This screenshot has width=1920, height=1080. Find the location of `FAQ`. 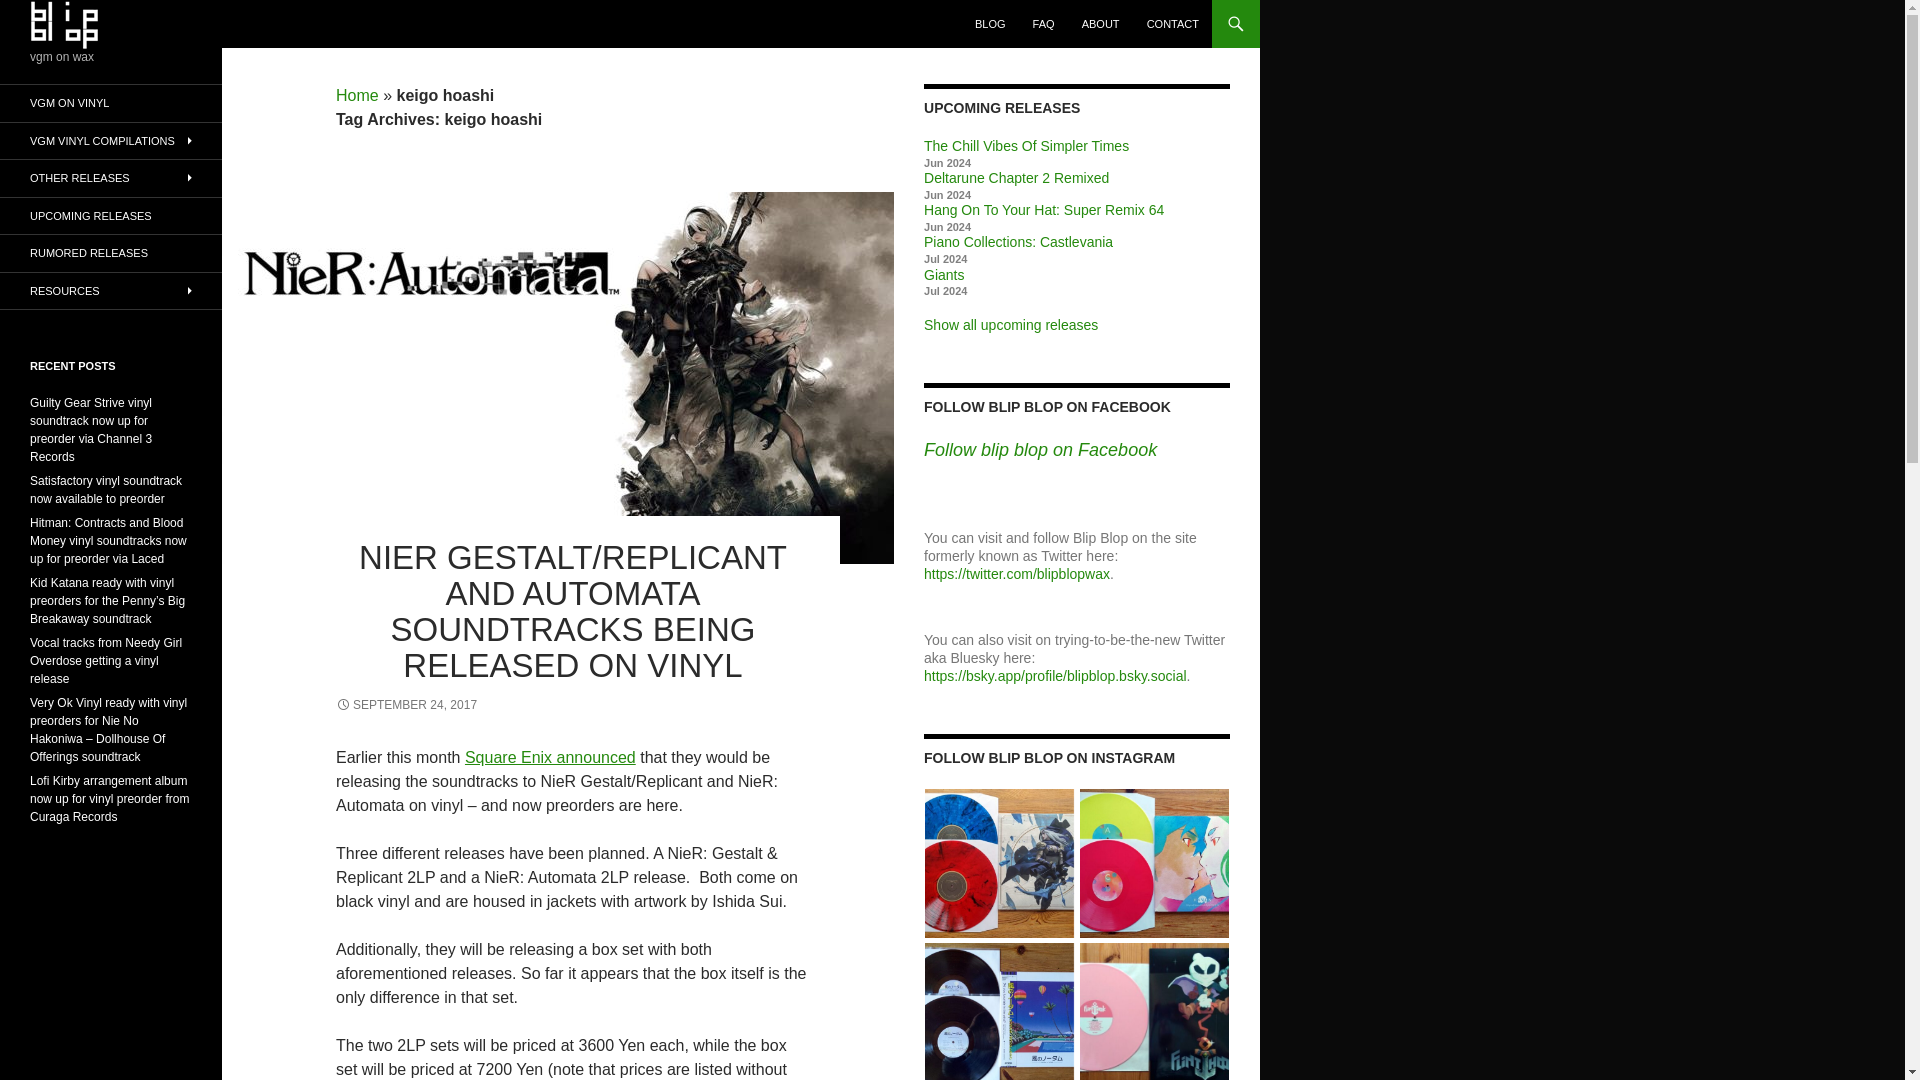

FAQ is located at coordinates (1044, 24).